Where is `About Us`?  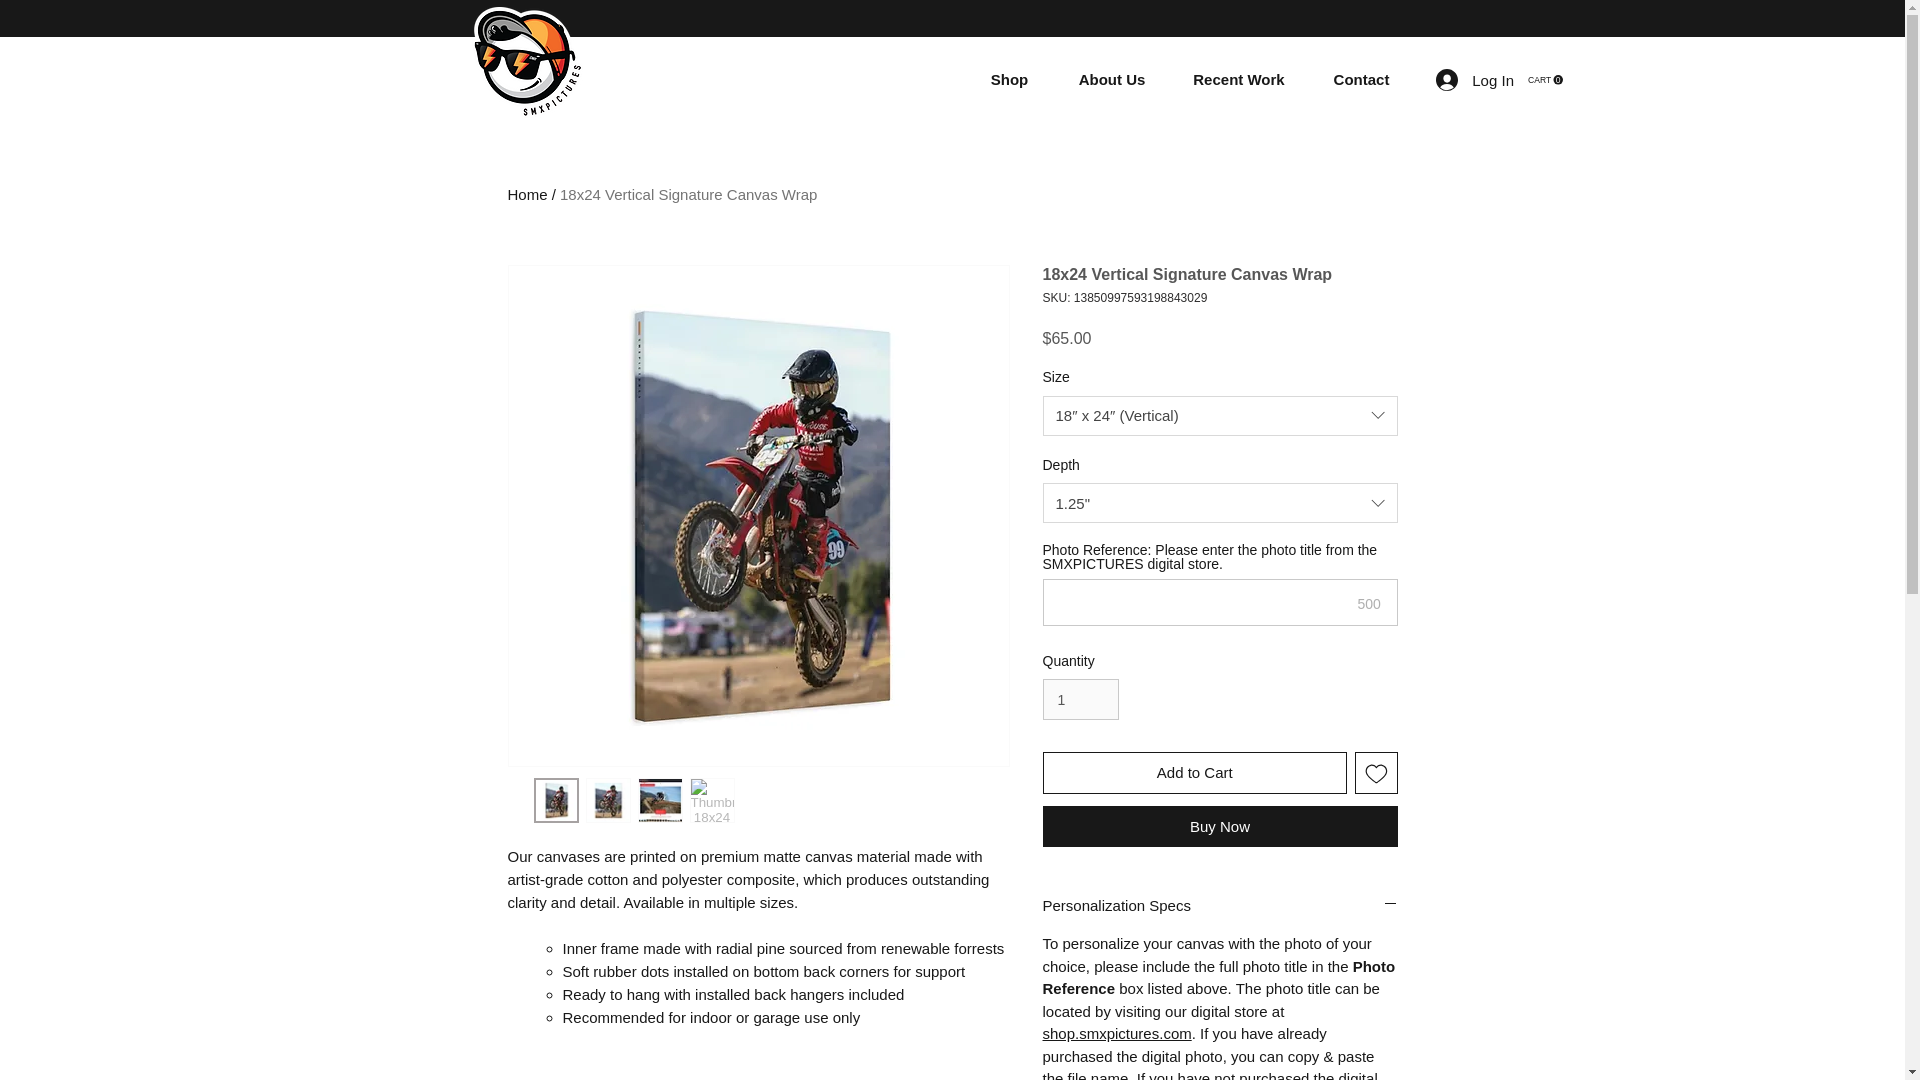 About Us is located at coordinates (1361, 80).